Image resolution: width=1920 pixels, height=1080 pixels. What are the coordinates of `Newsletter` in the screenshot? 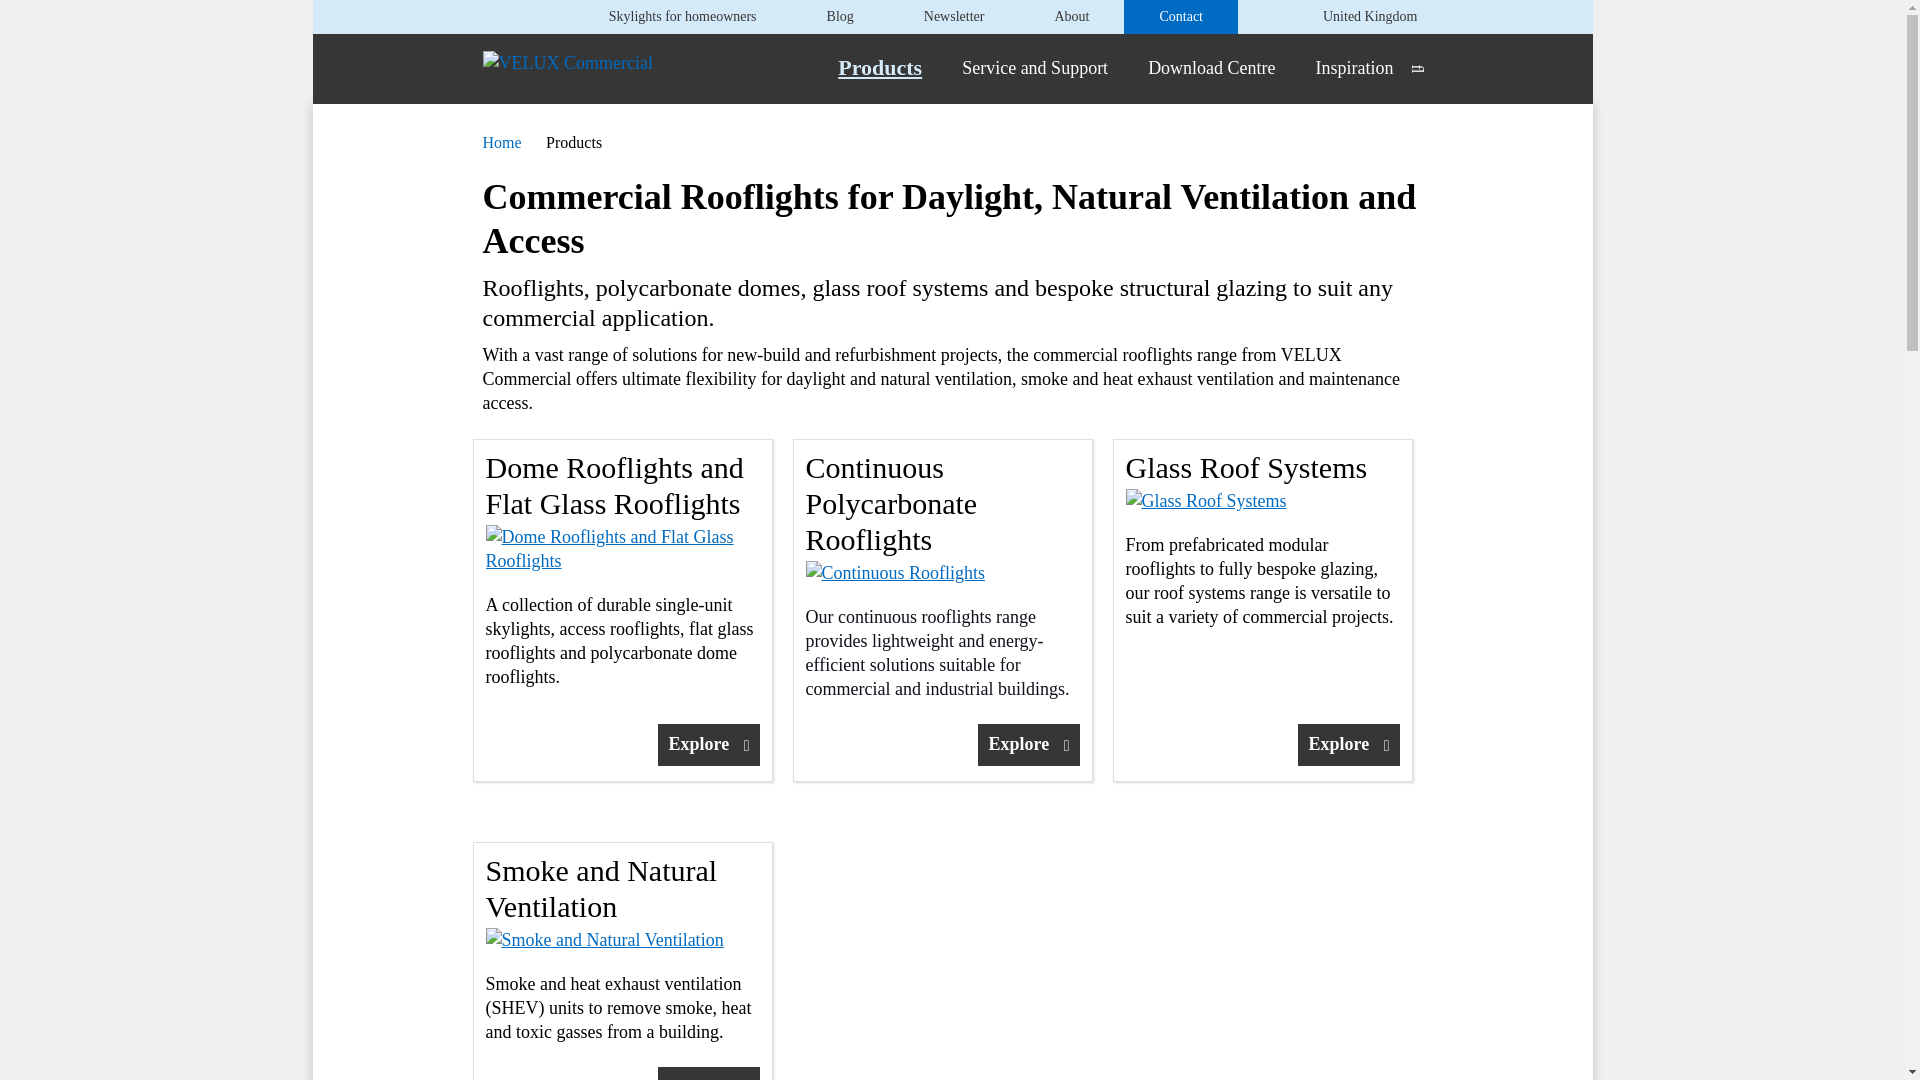 It's located at (954, 16).